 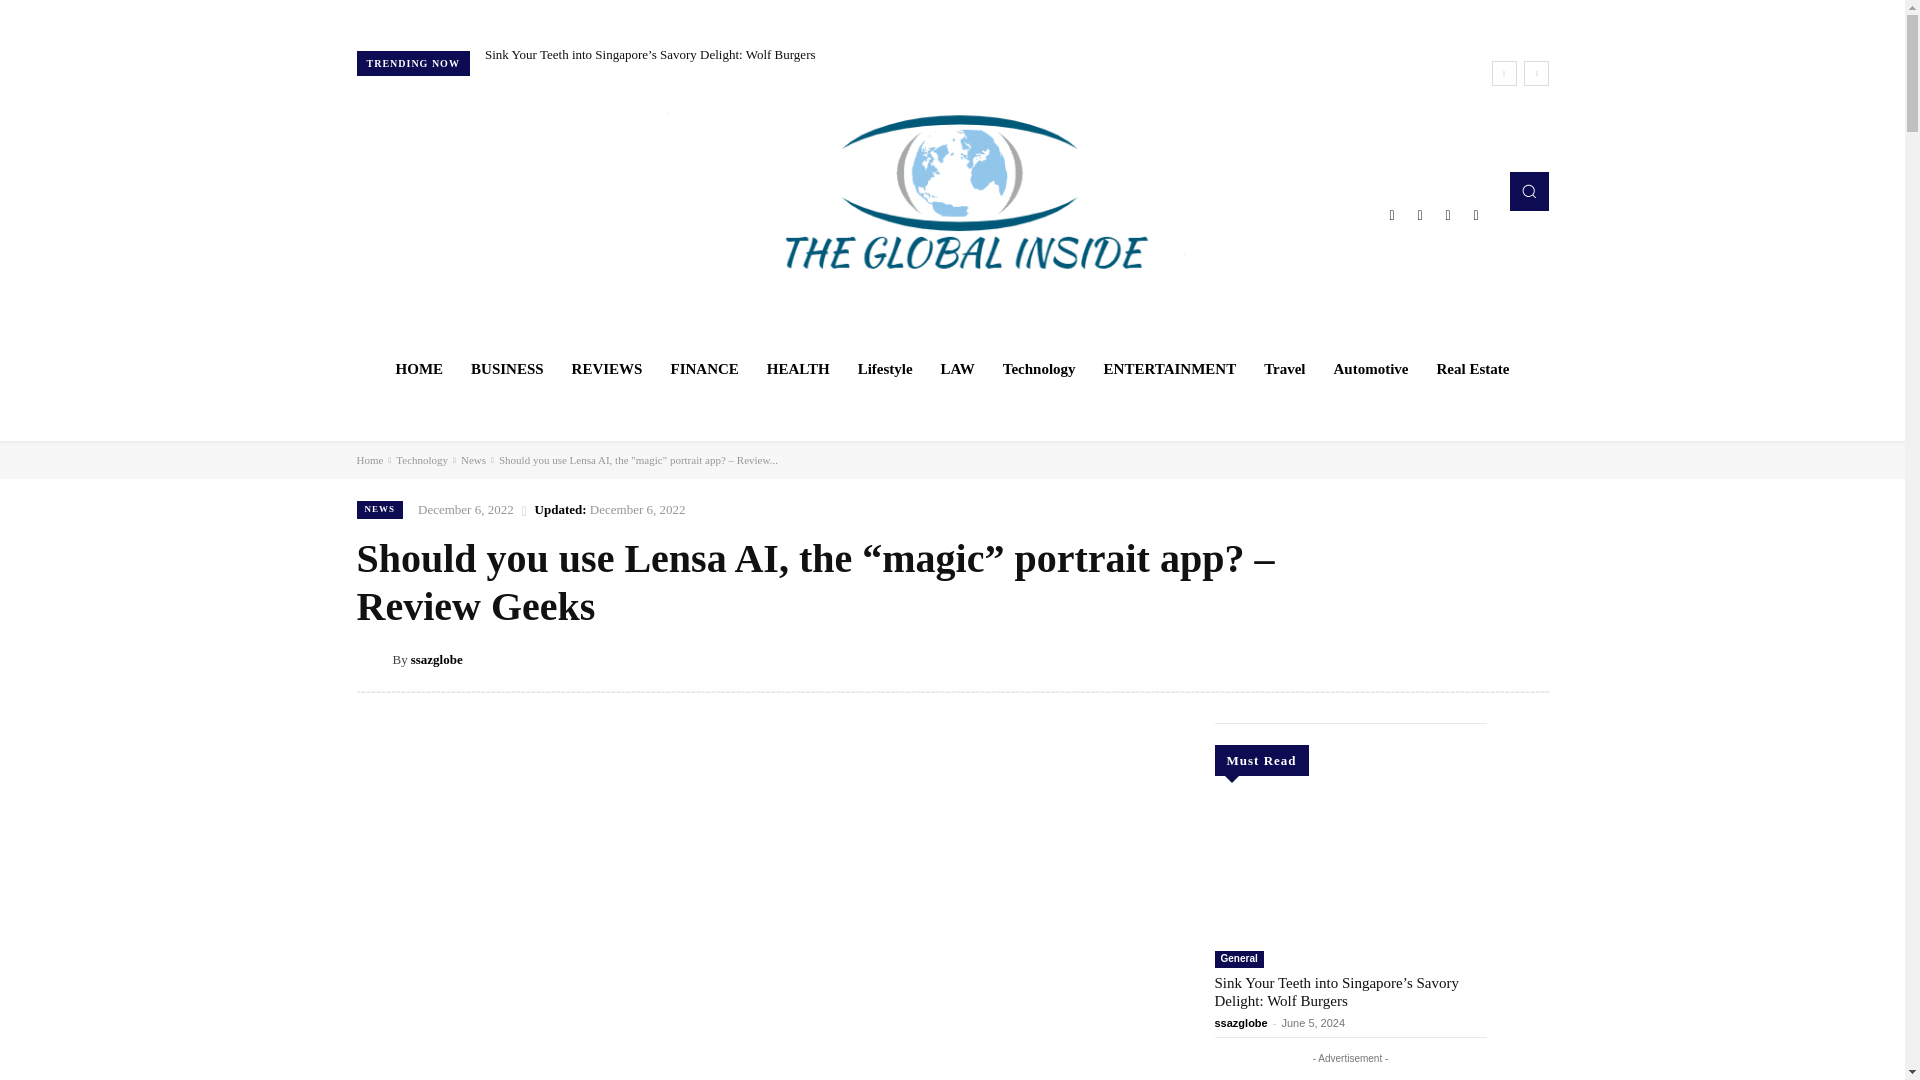 What do you see at coordinates (1039, 368) in the screenshot?
I see `Technology` at bounding box center [1039, 368].